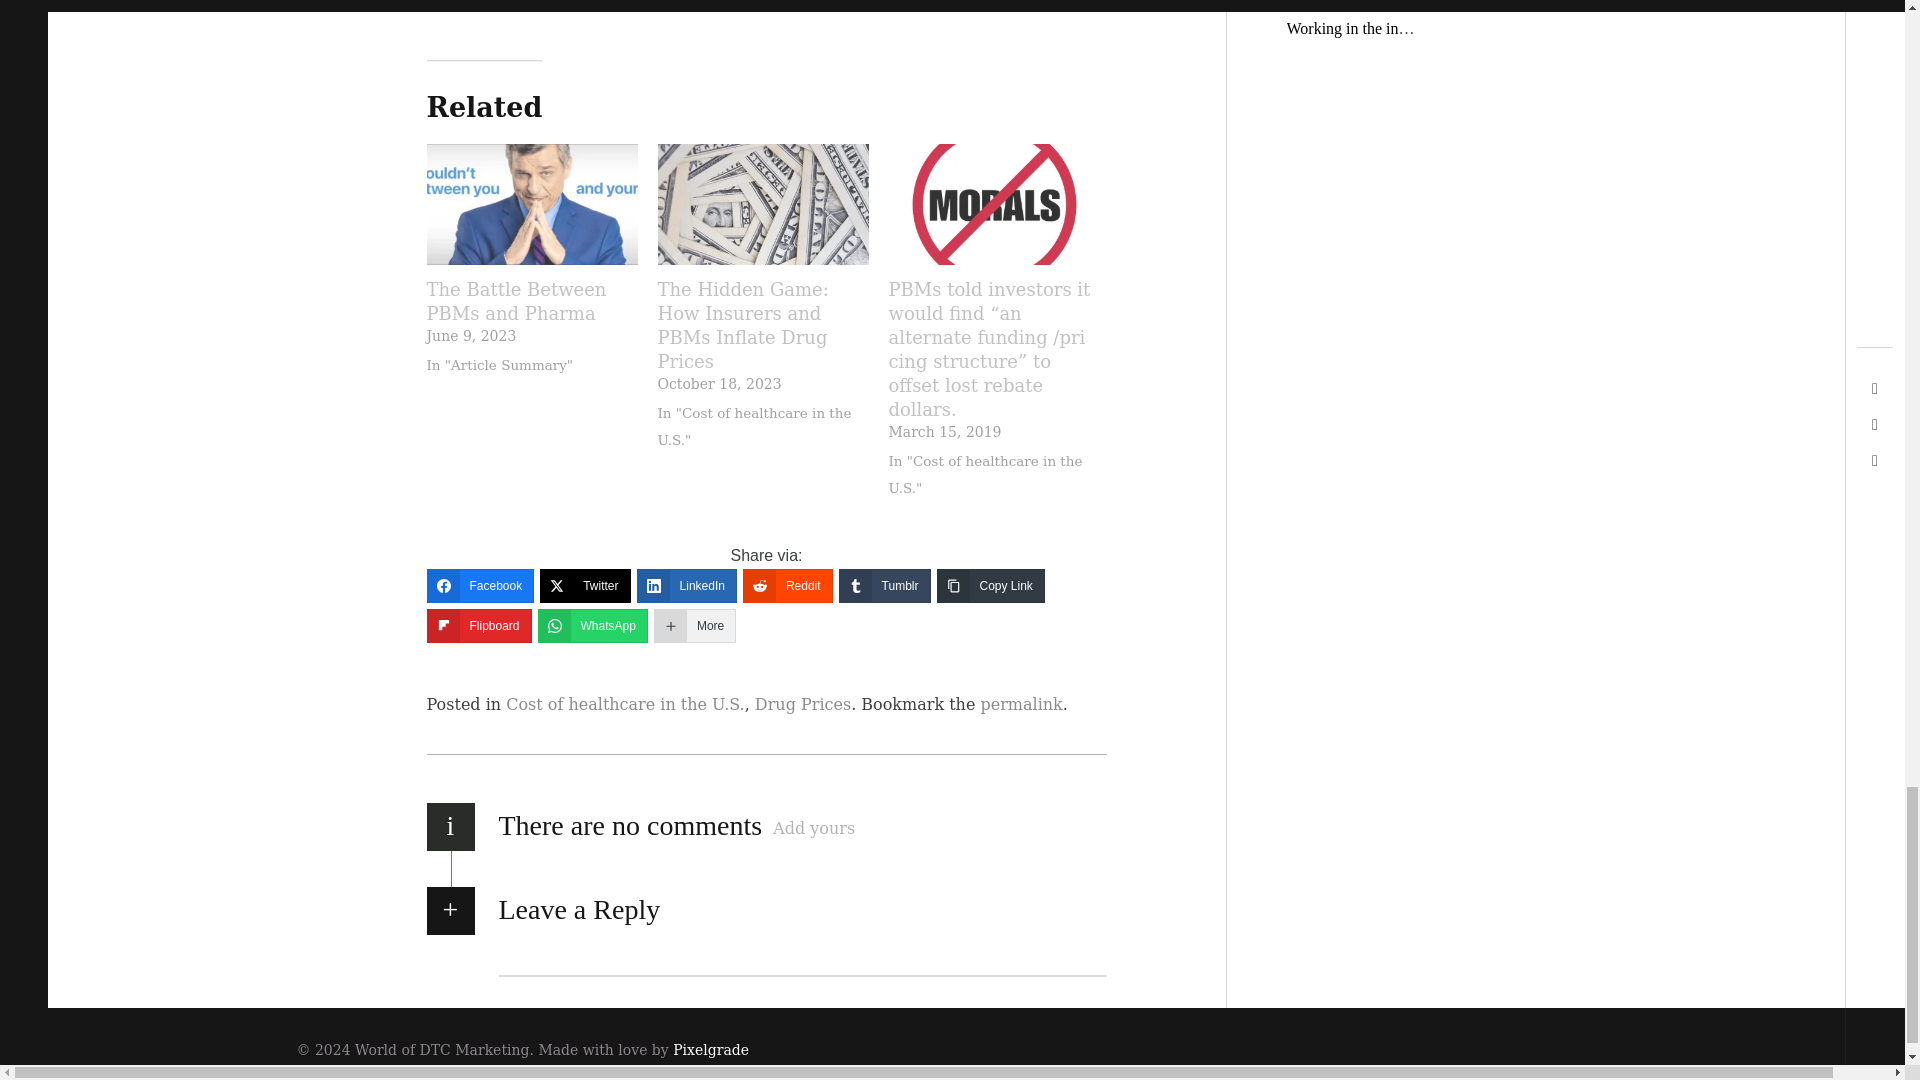 Image resolution: width=1920 pixels, height=1080 pixels. What do you see at coordinates (532, 204) in the screenshot?
I see `The Battle Between PBMs and Pharma` at bounding box center [532, 204].